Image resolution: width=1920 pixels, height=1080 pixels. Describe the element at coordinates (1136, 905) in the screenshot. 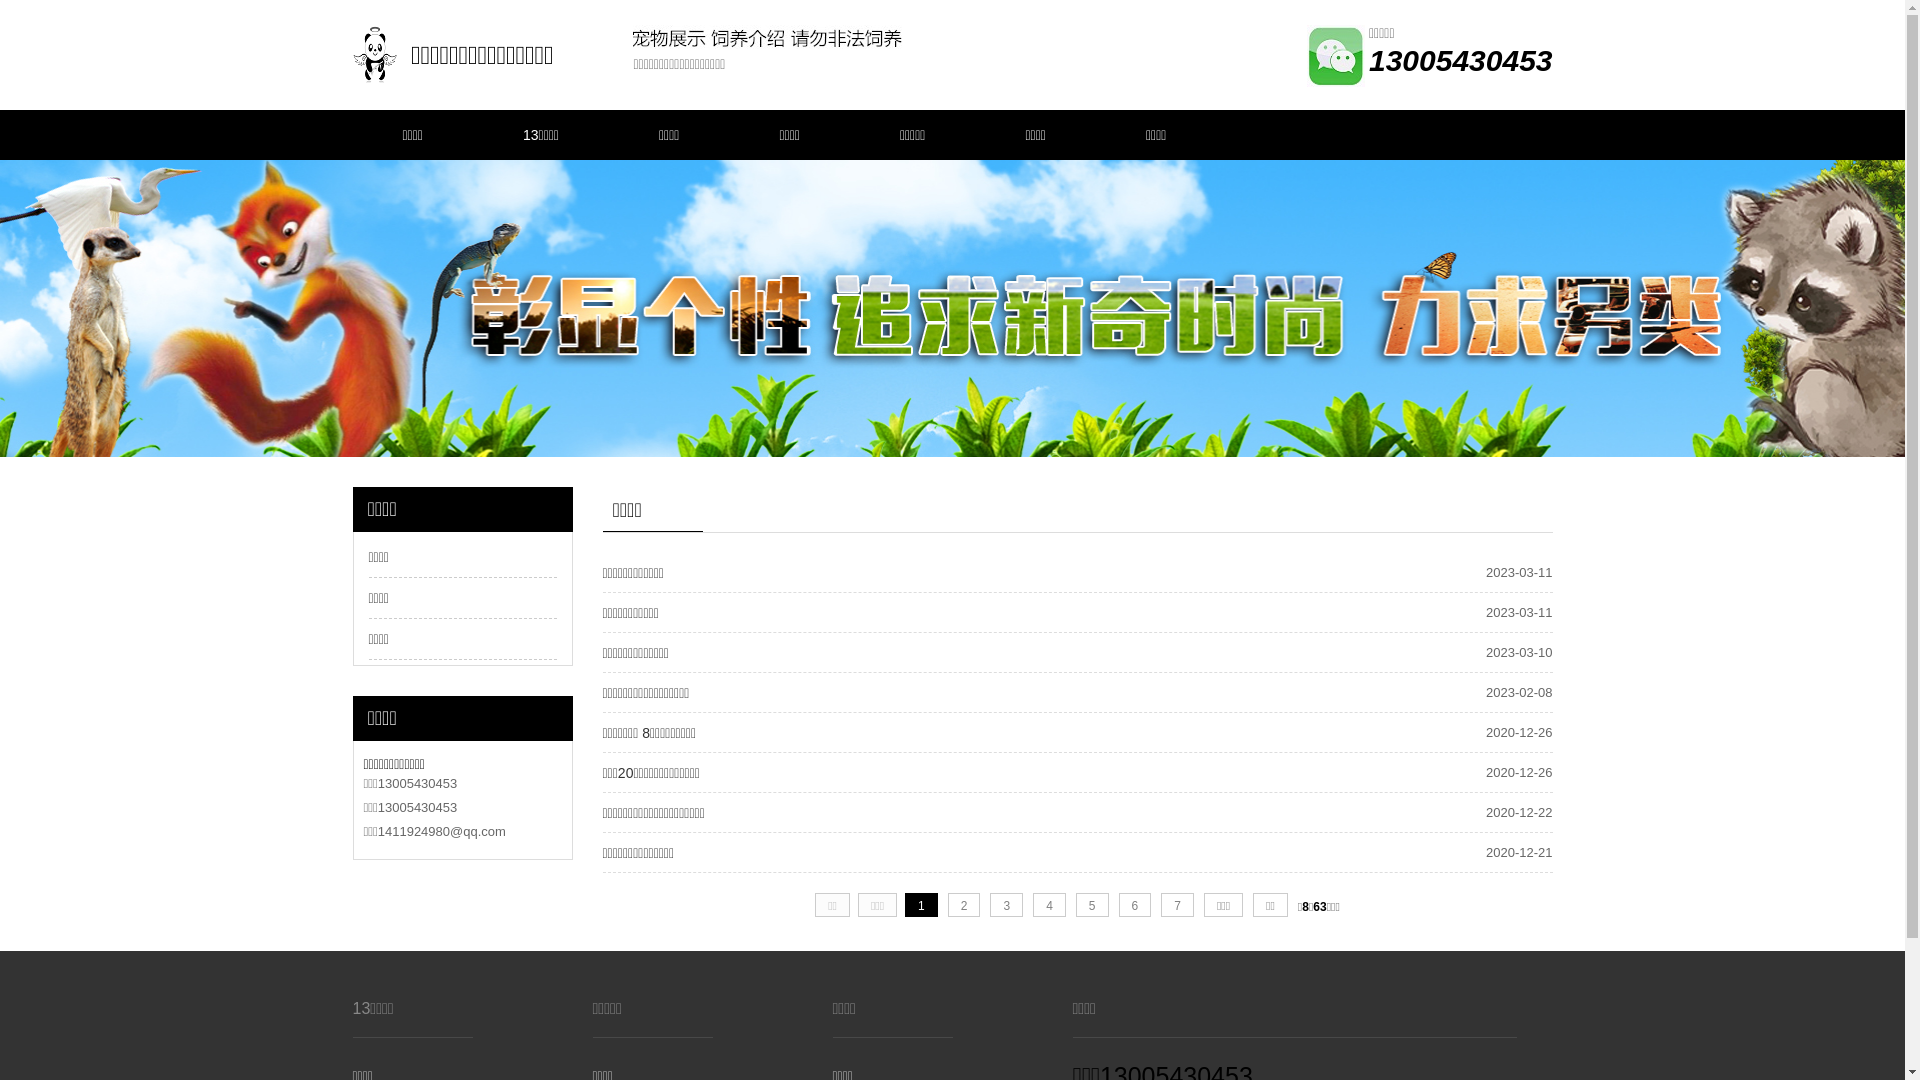

I see `6` at that location.